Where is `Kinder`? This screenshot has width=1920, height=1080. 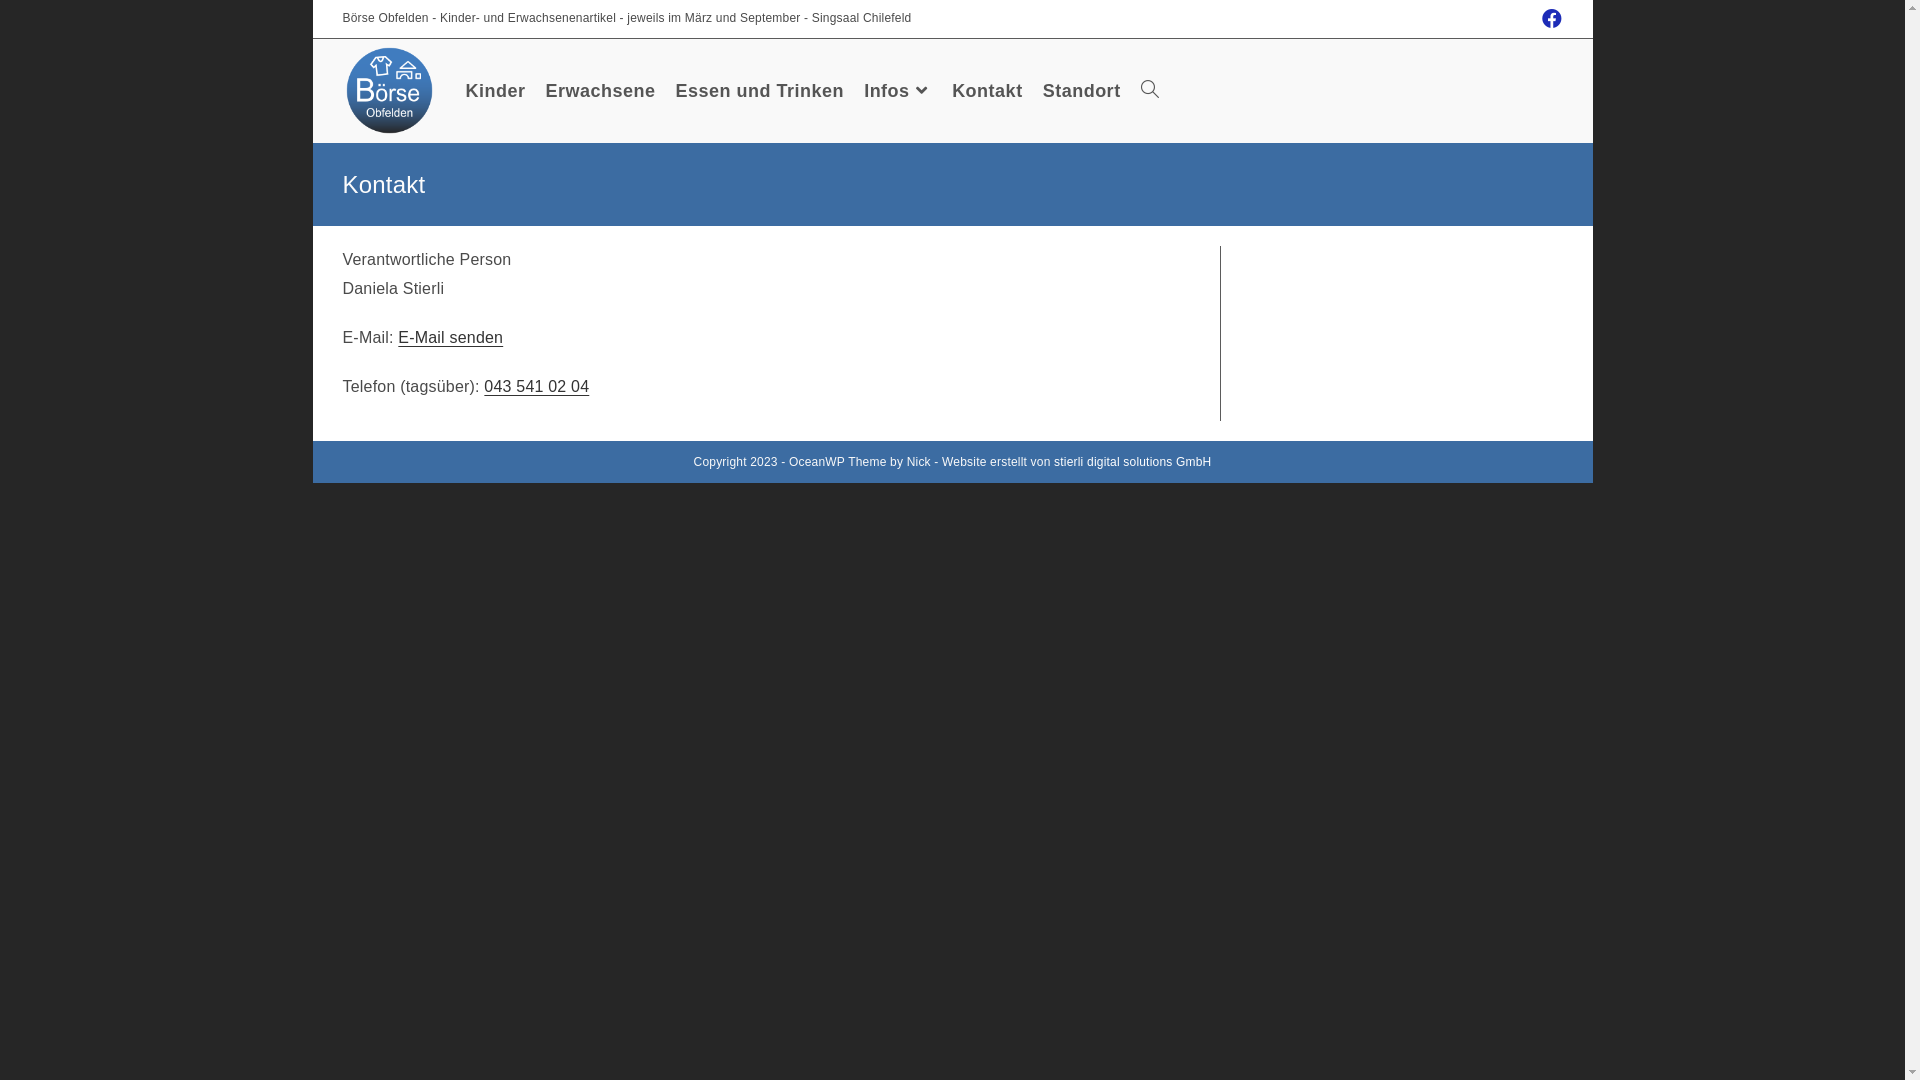 Kinder is located at coordinates (496, 90).